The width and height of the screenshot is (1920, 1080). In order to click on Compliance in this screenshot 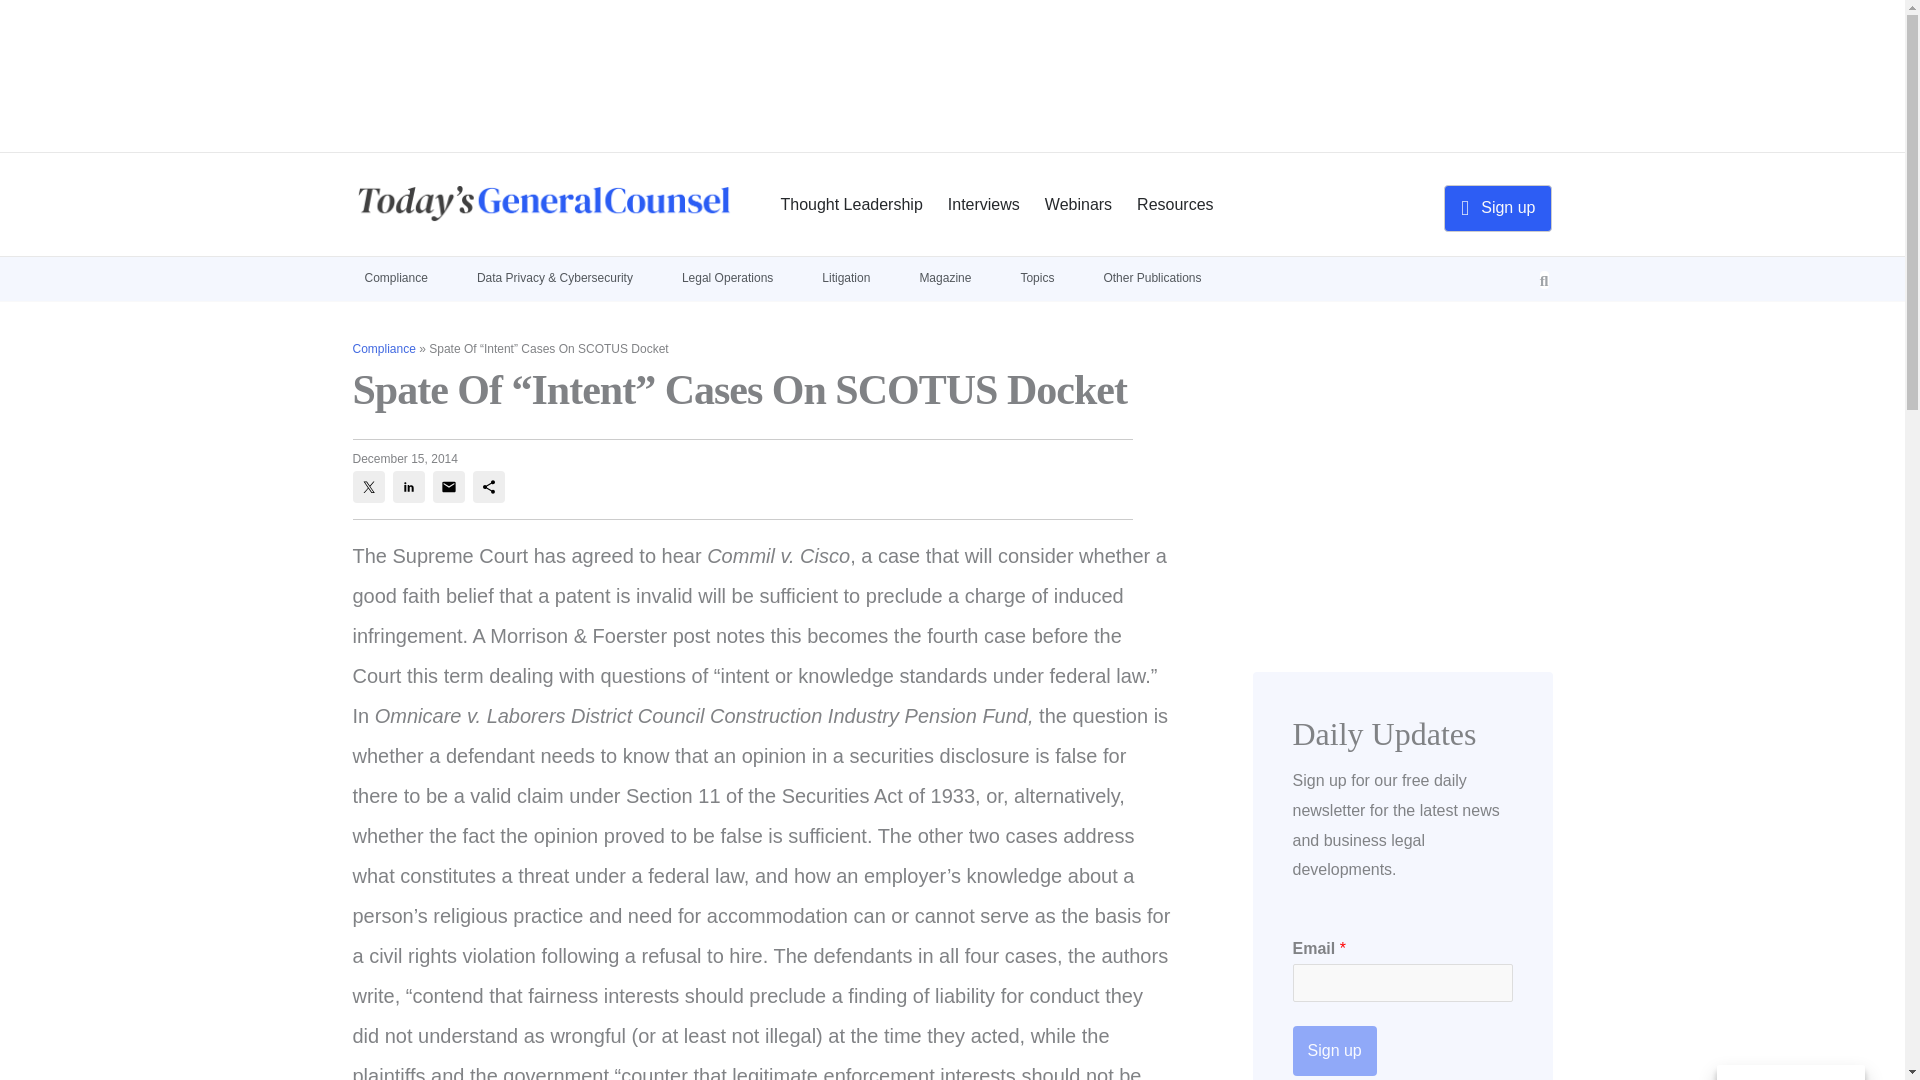, I will do `click(406, 275)`.